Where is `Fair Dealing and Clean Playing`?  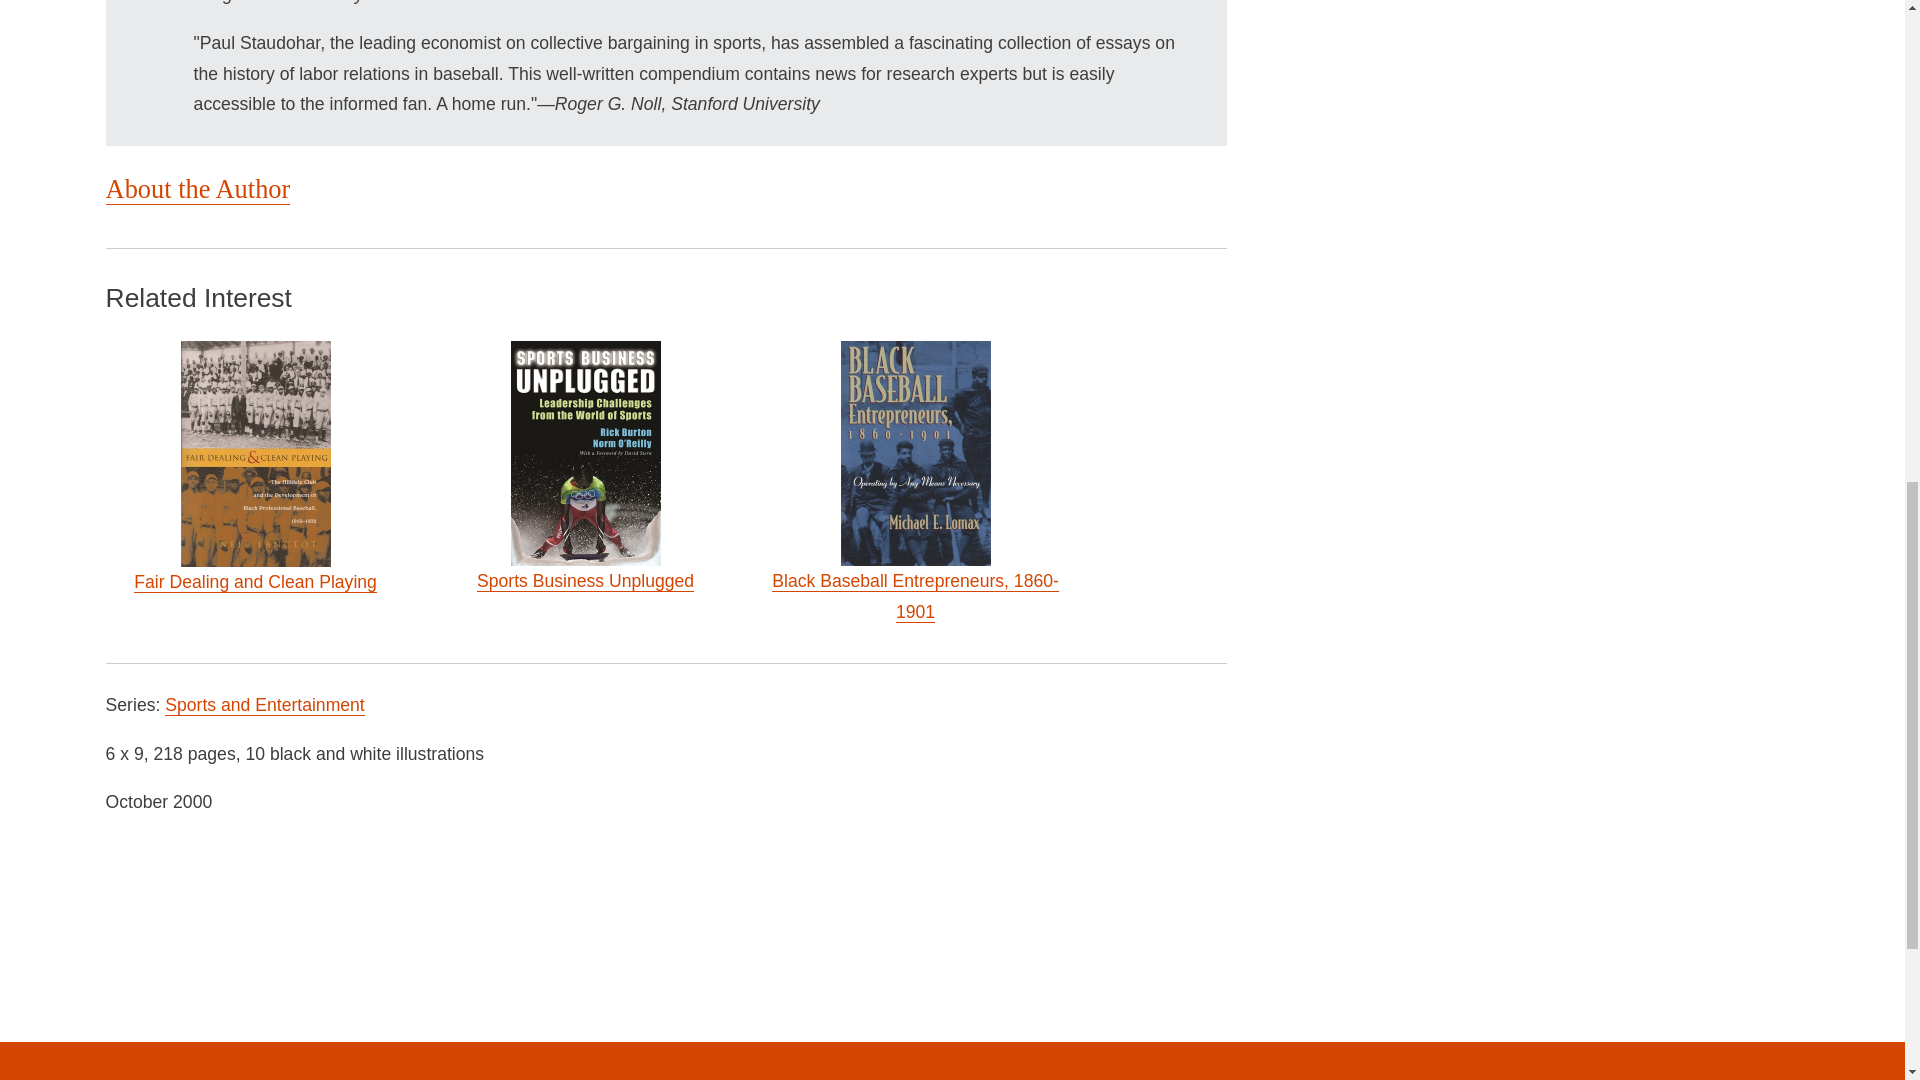 Fair Dealing and Clean Playing is located at coordinates (255, 582).